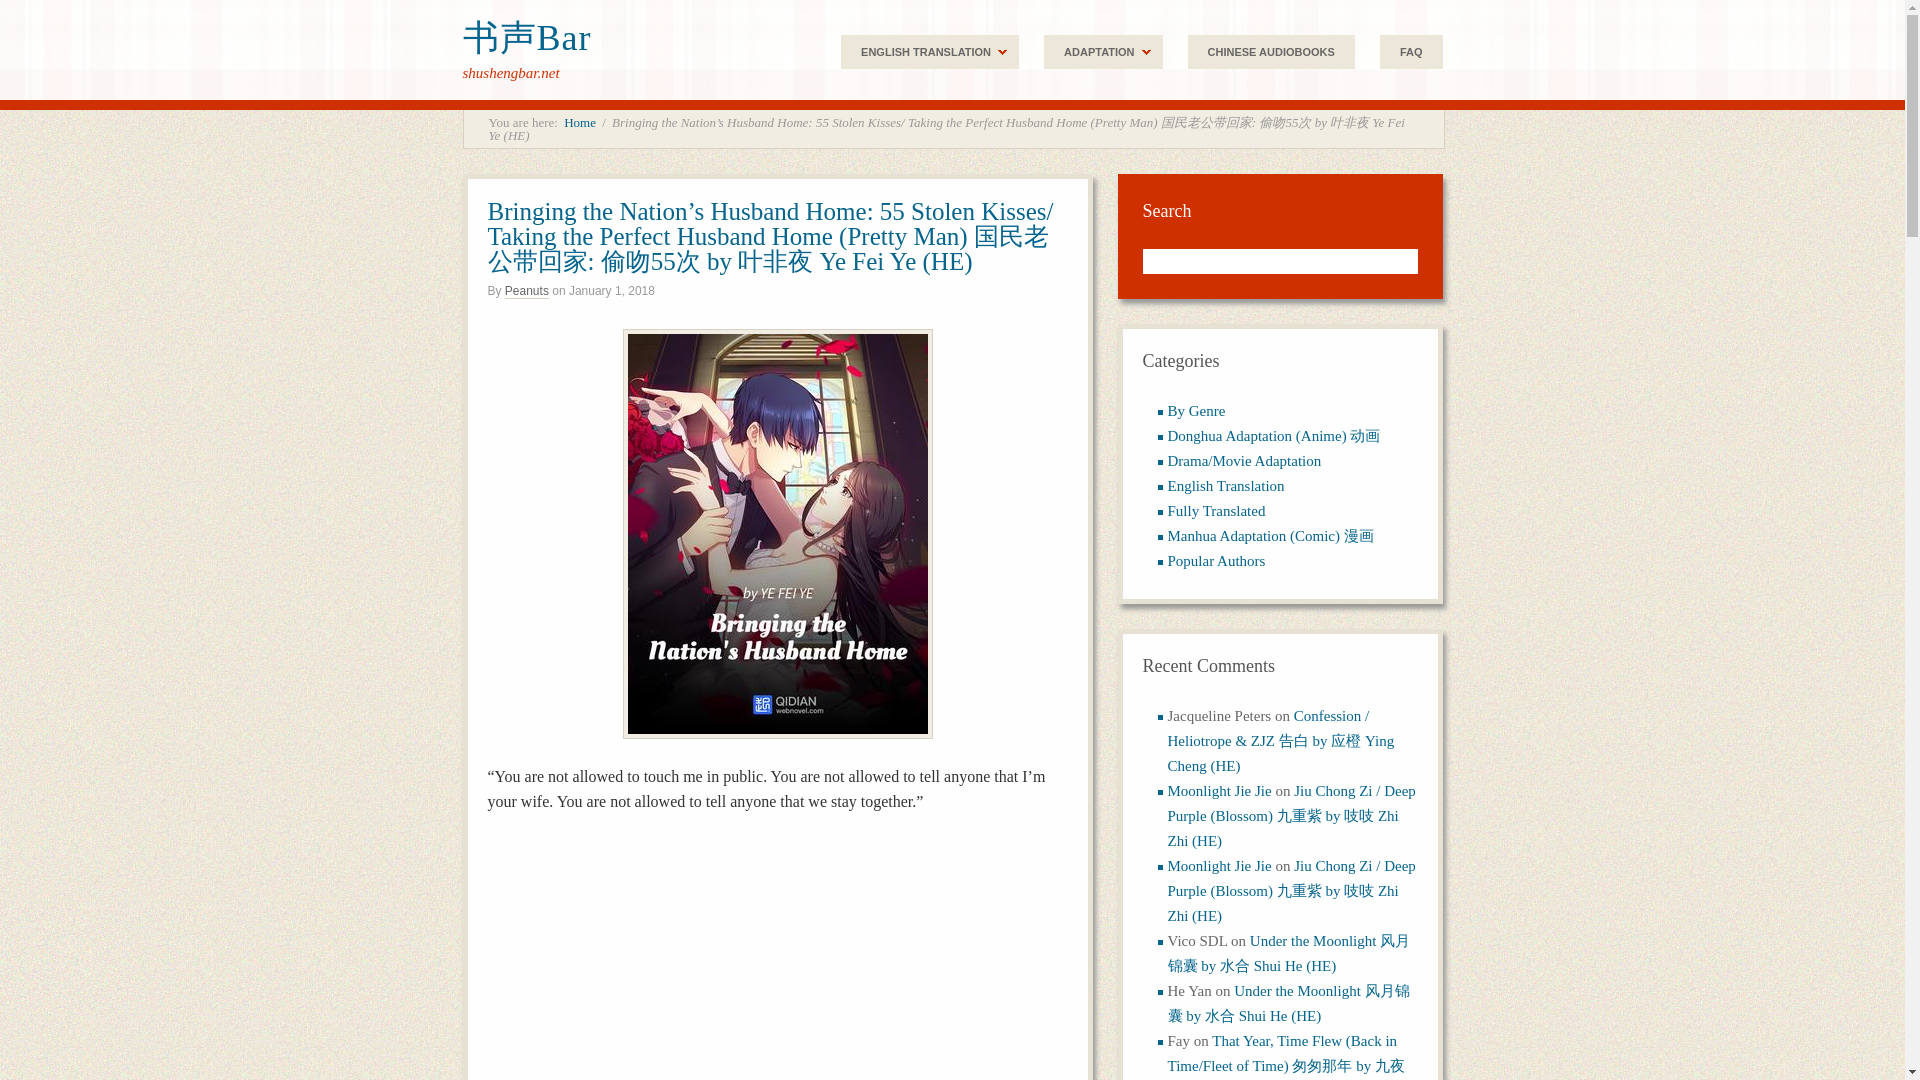 Image resolution: width=1920 pixels, height=1080 pixels. What do you see at coordinates (777, 960) in the screenshot?
I see `Advertisement` at bounding box center [777, 960].